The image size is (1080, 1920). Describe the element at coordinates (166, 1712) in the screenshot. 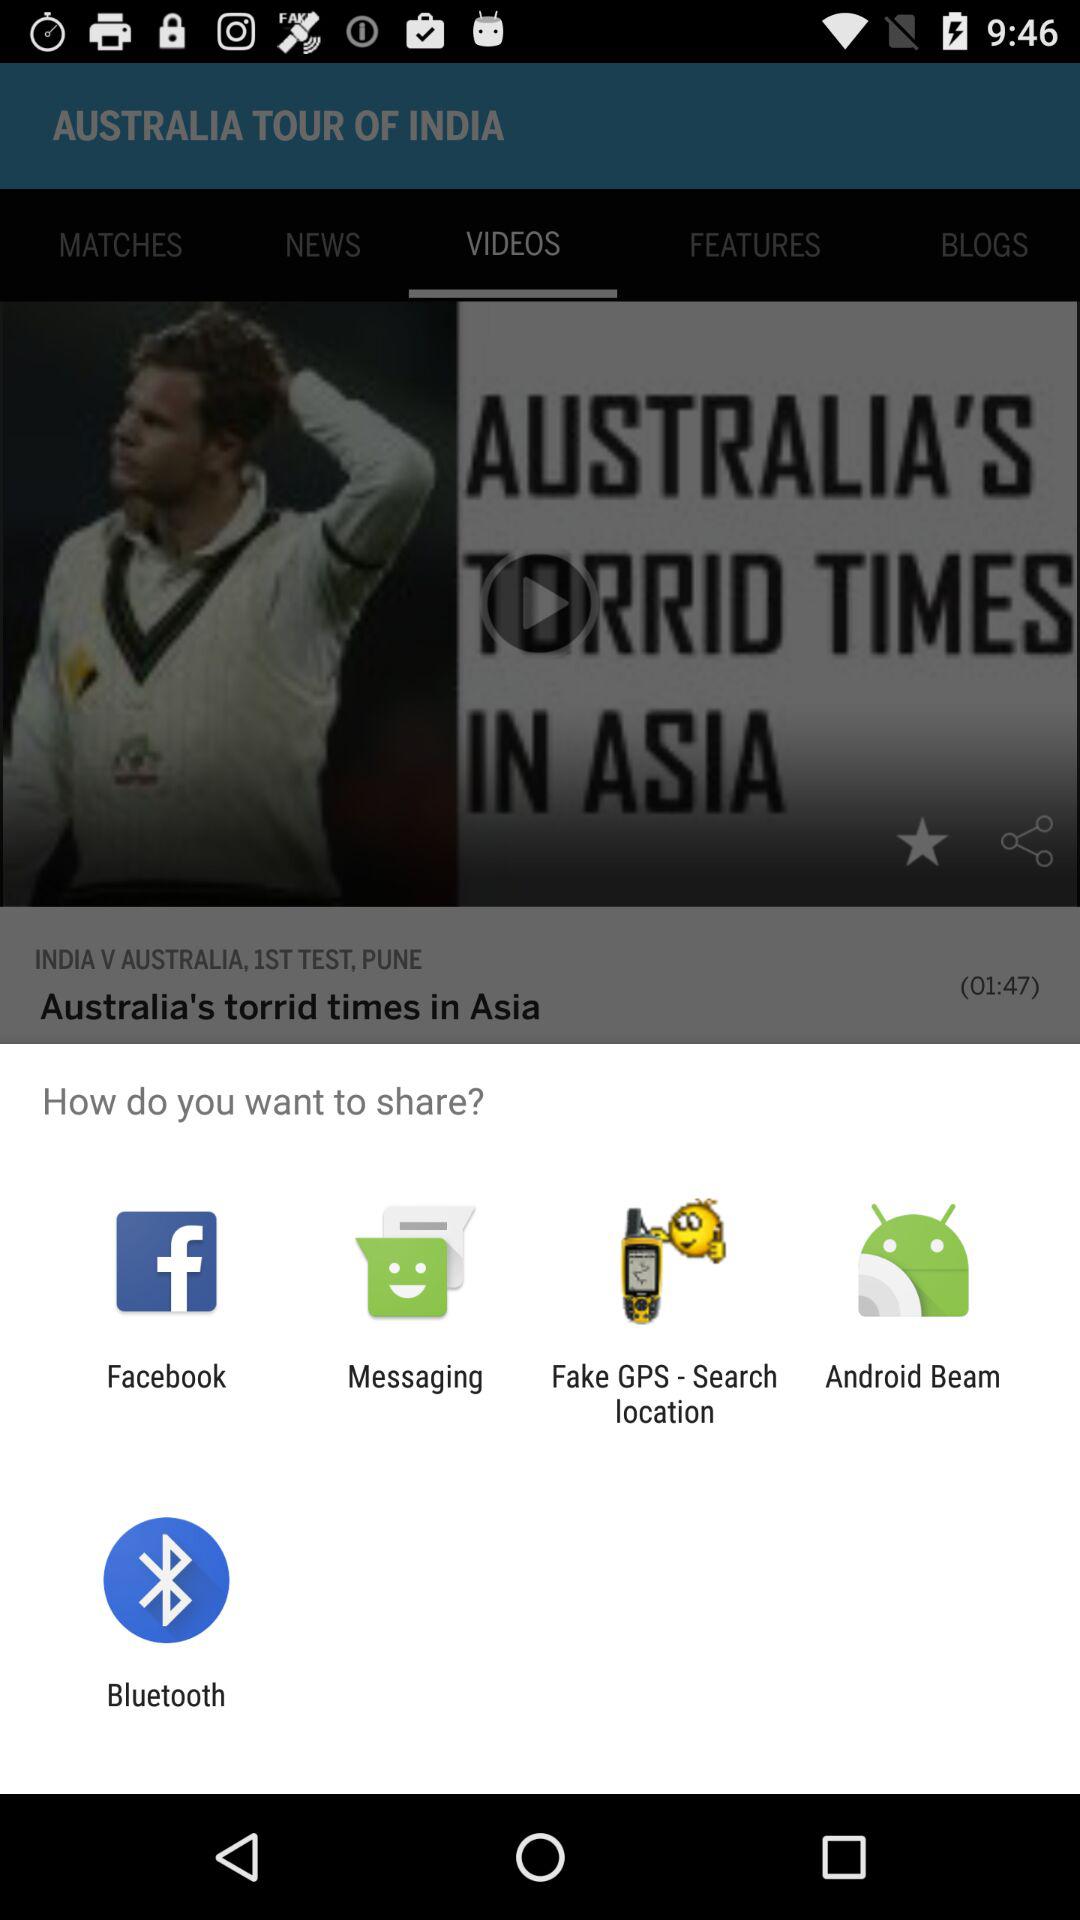

I see `scroll until bluetooth icon` at that location.